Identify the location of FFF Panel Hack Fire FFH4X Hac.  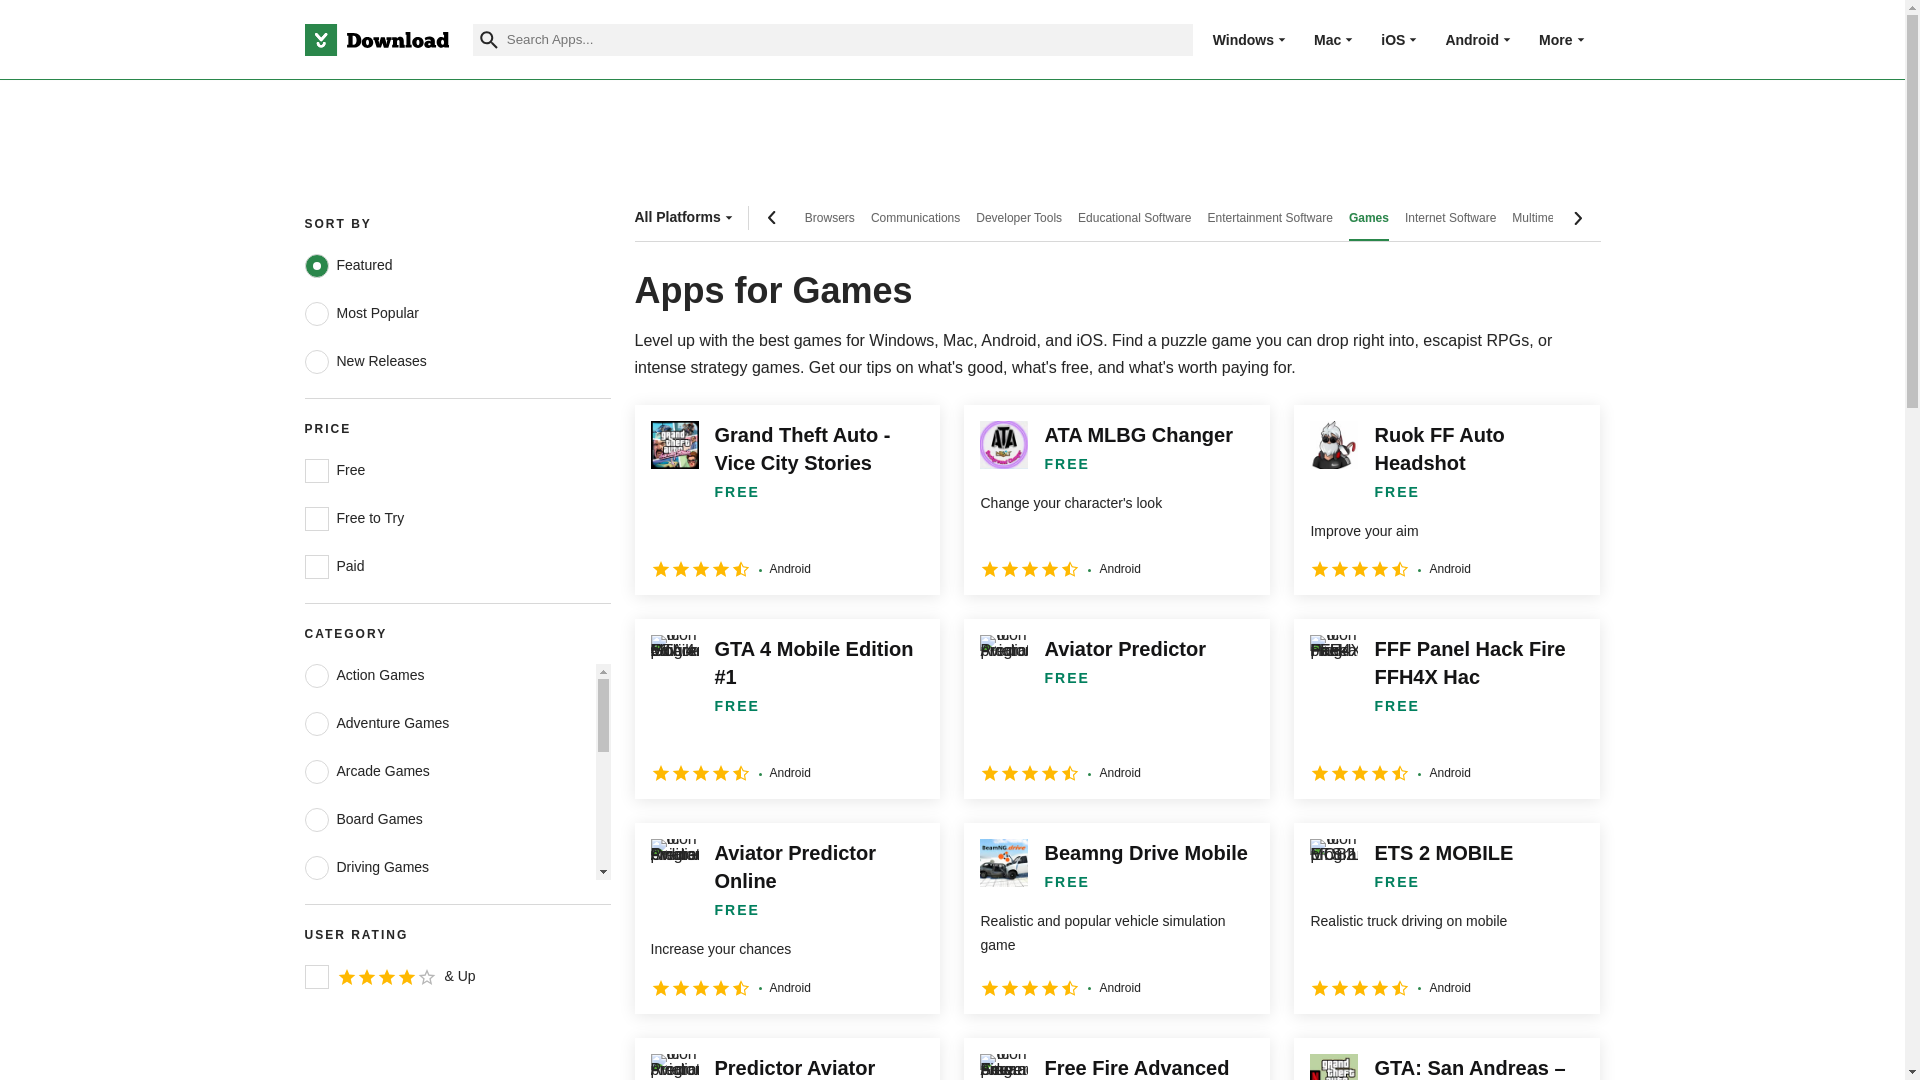
(1446, 708).